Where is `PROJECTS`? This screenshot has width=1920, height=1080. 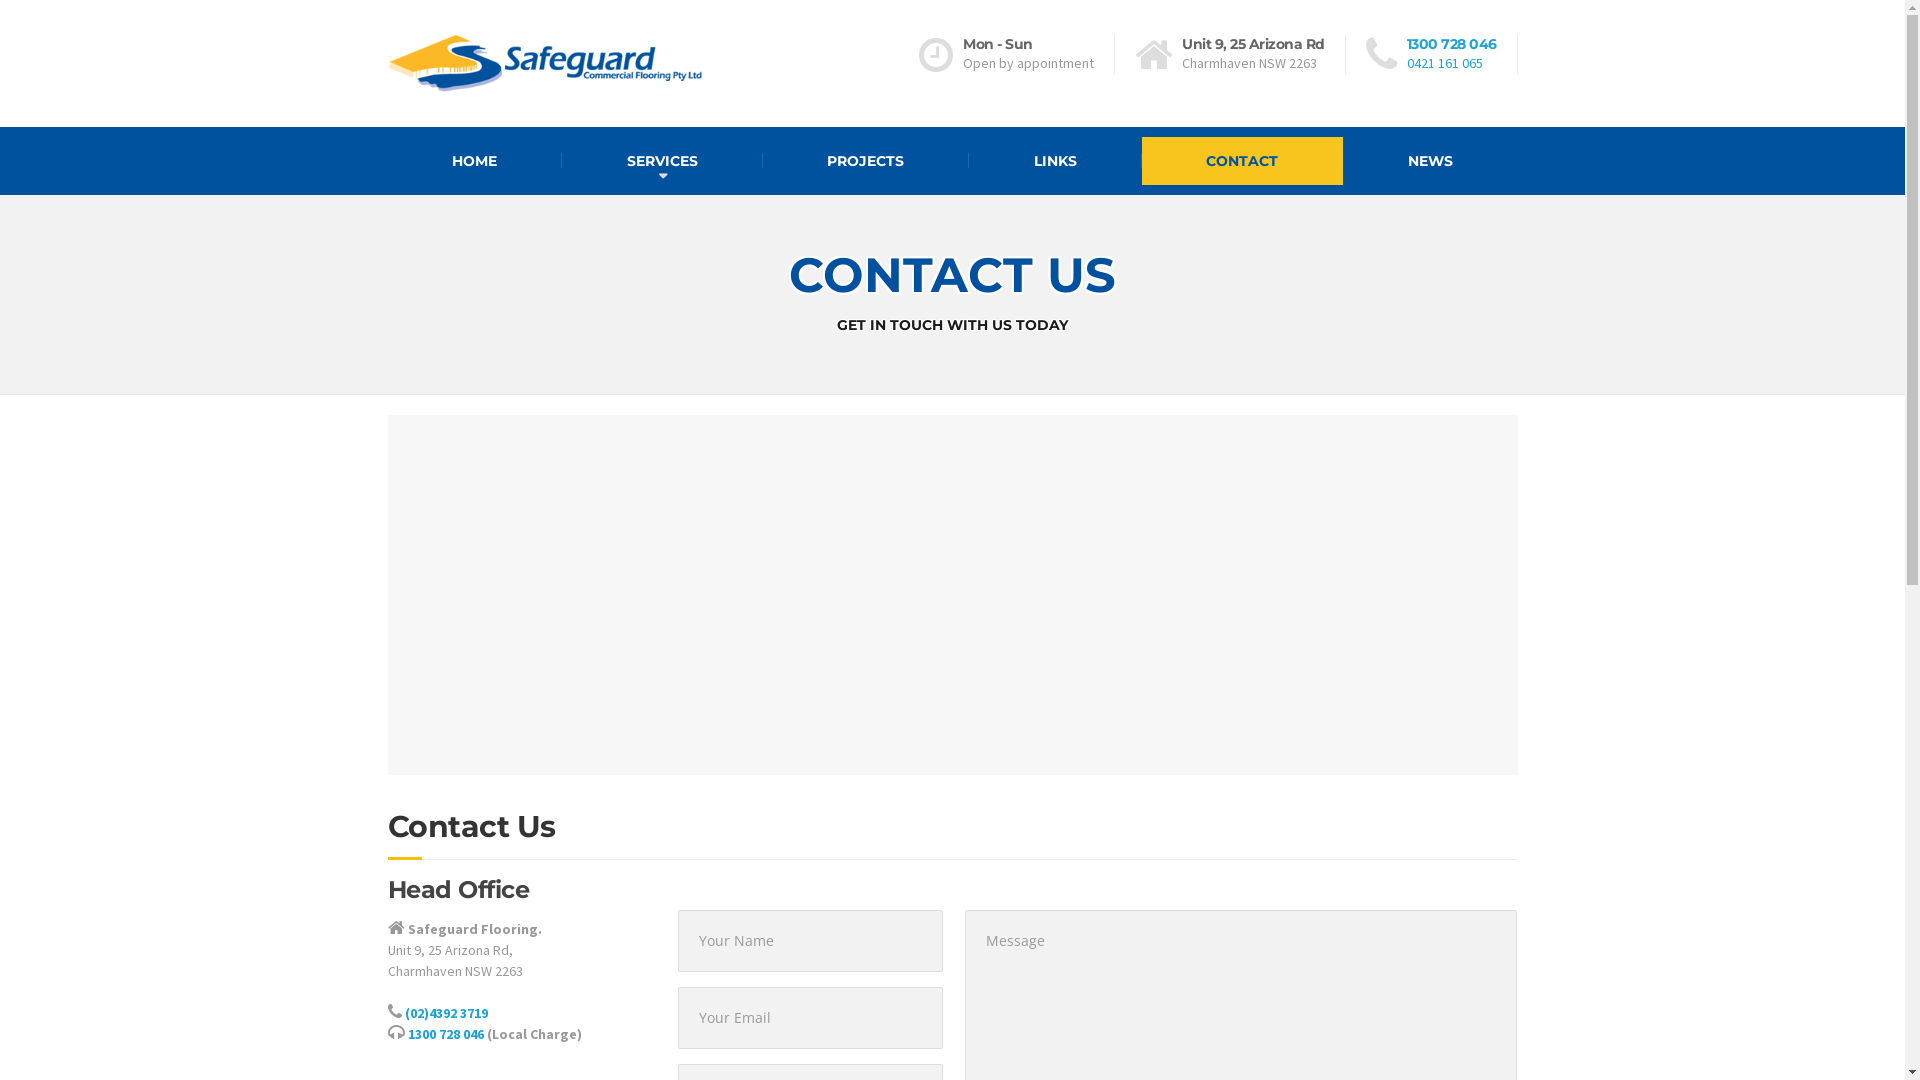 PROJECTS is located at coordinates (865, 161).